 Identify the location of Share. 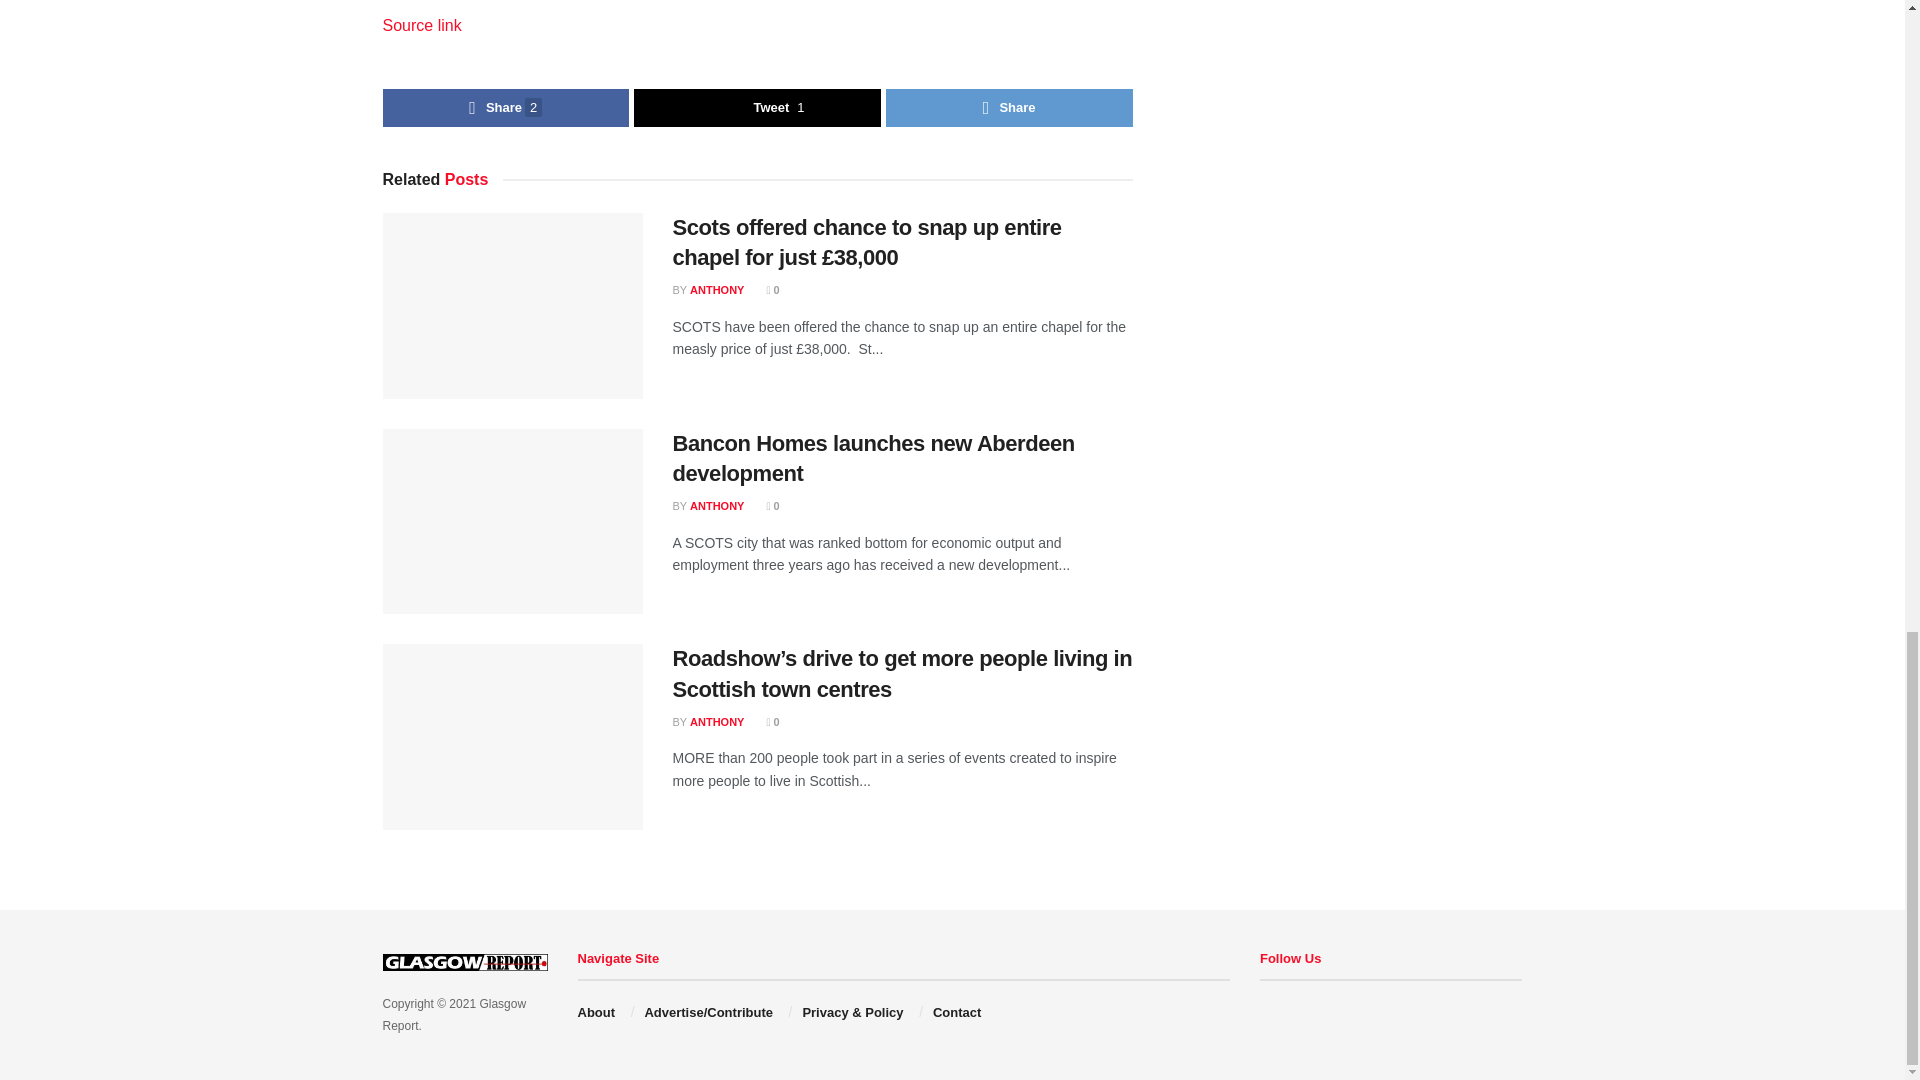
(1008, 108).